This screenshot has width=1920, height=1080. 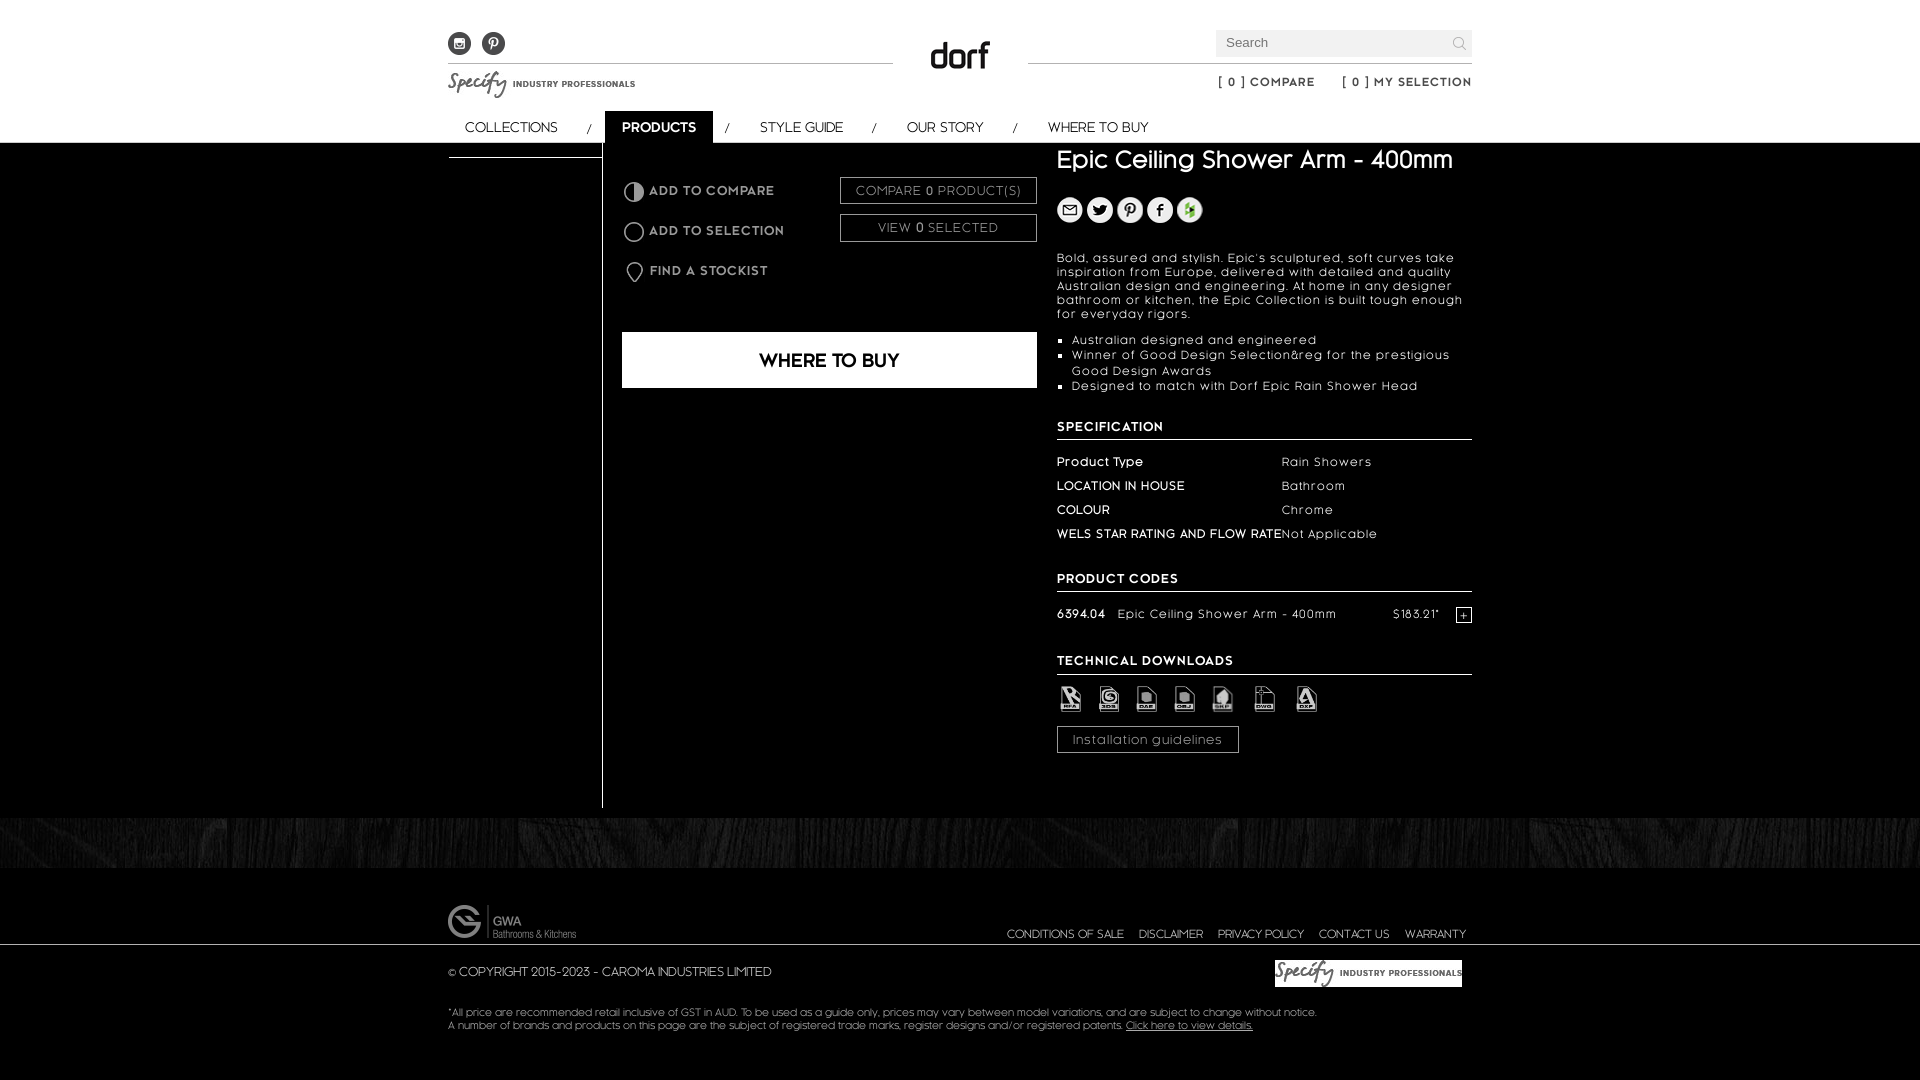 I want to click on CONDITIONS OF SALE, so click(x=1066, y=934).